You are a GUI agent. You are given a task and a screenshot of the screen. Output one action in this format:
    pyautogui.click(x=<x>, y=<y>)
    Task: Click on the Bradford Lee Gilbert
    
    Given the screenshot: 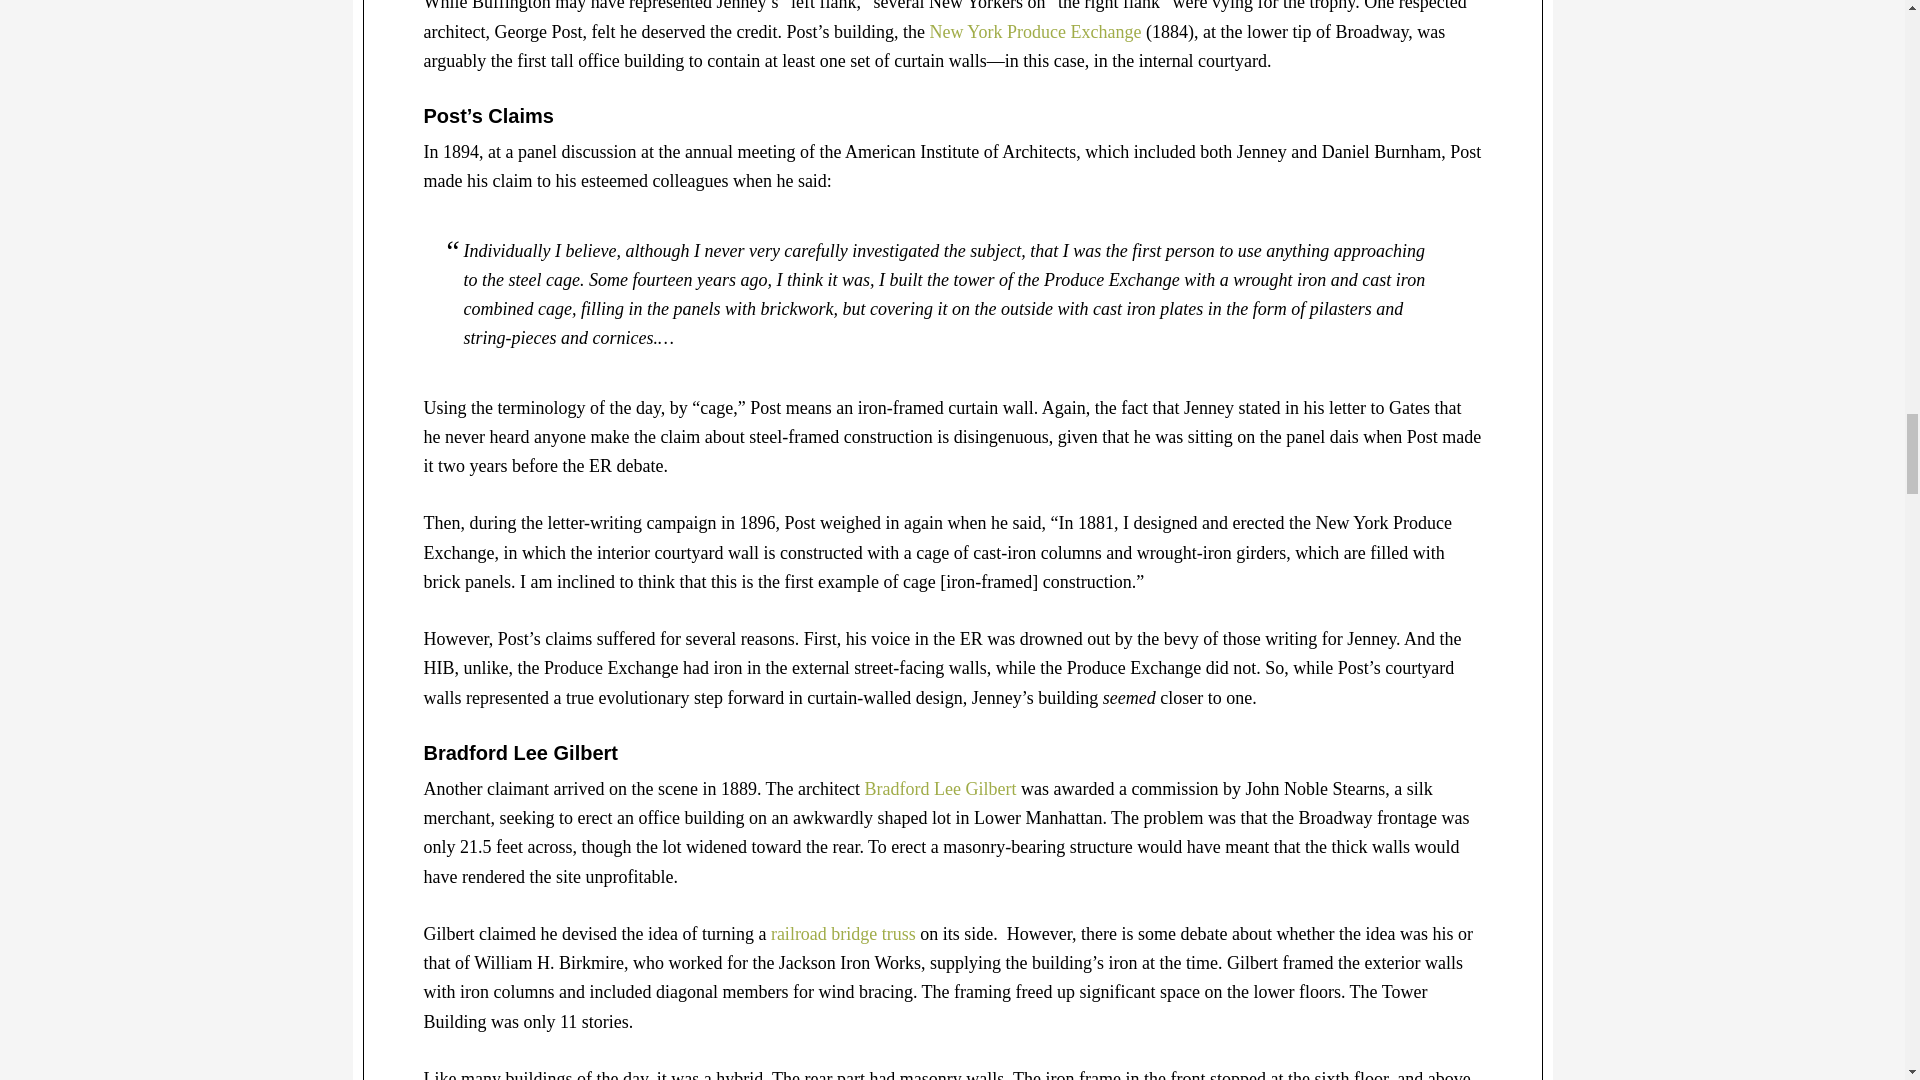 What is the action you would take?
    pyautogui.click(x=940, y=788)
    